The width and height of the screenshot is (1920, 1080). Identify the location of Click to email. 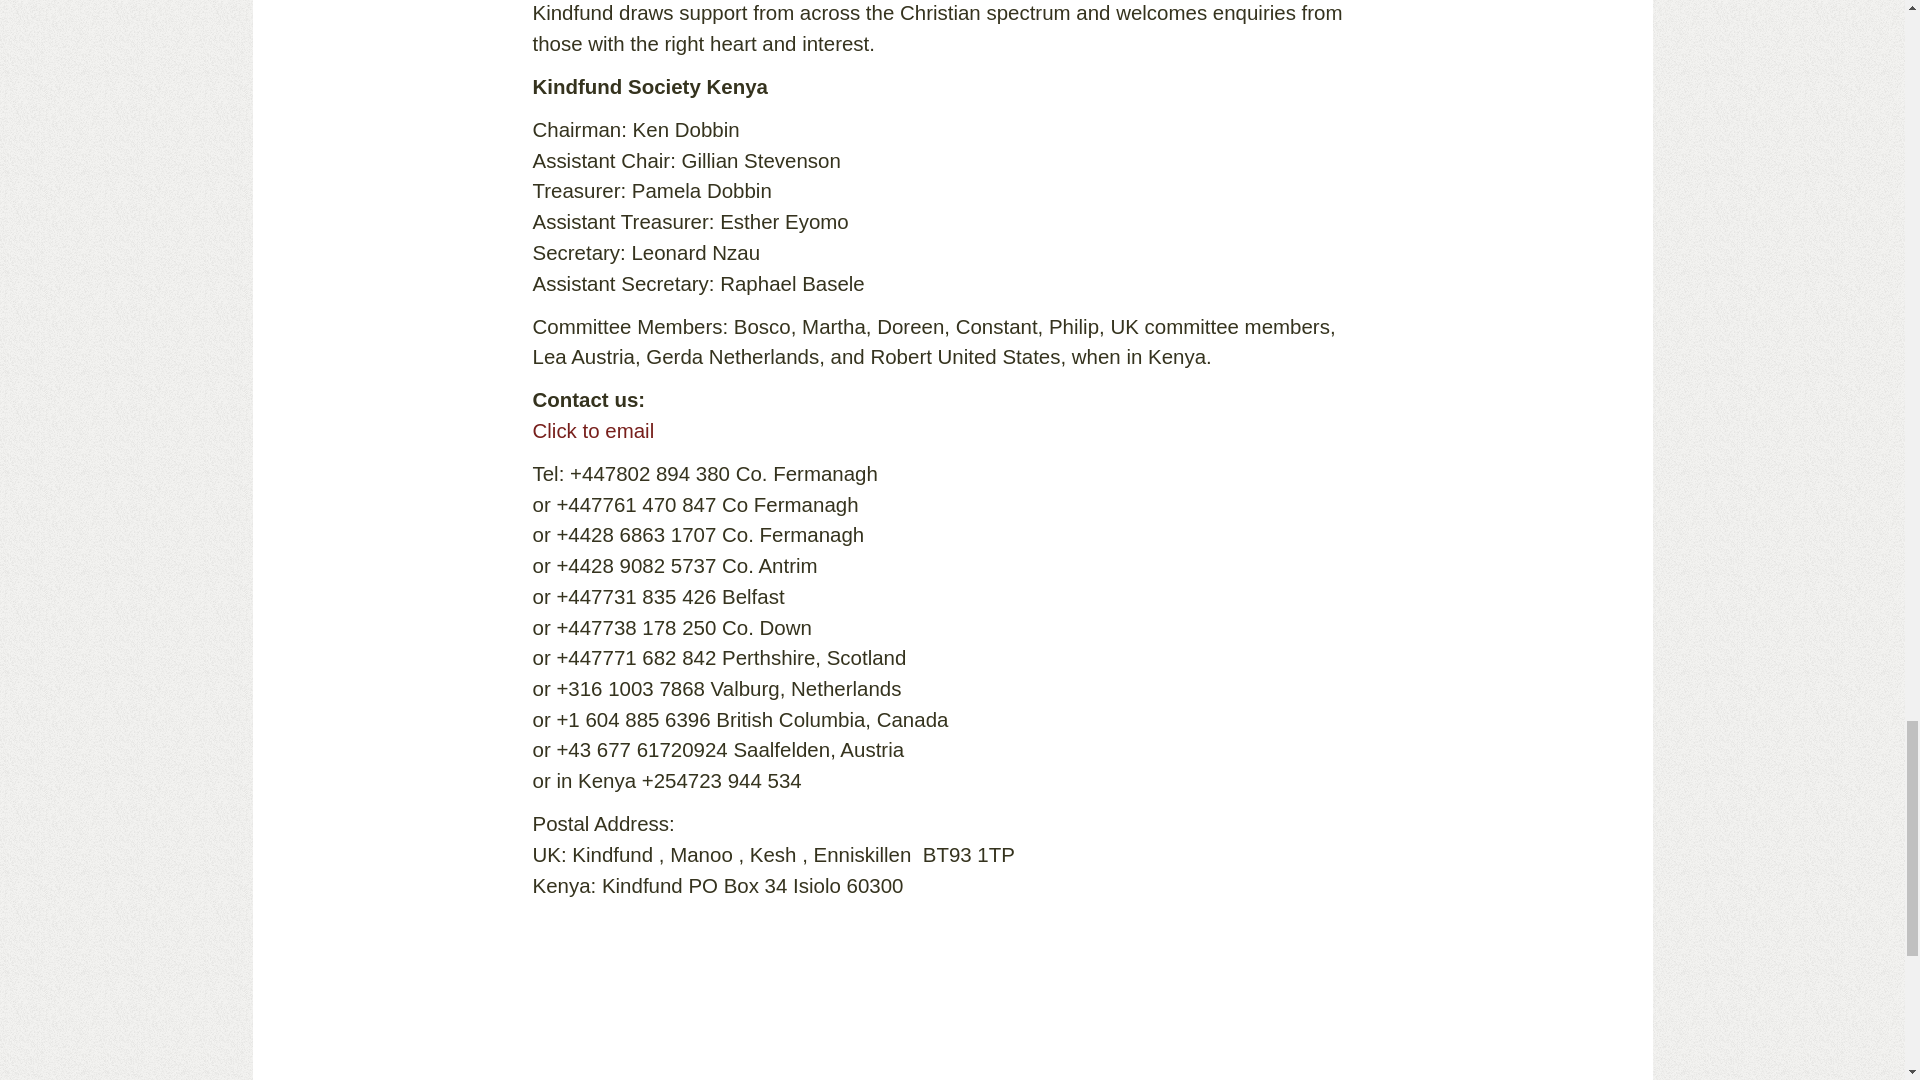
(592, 430).